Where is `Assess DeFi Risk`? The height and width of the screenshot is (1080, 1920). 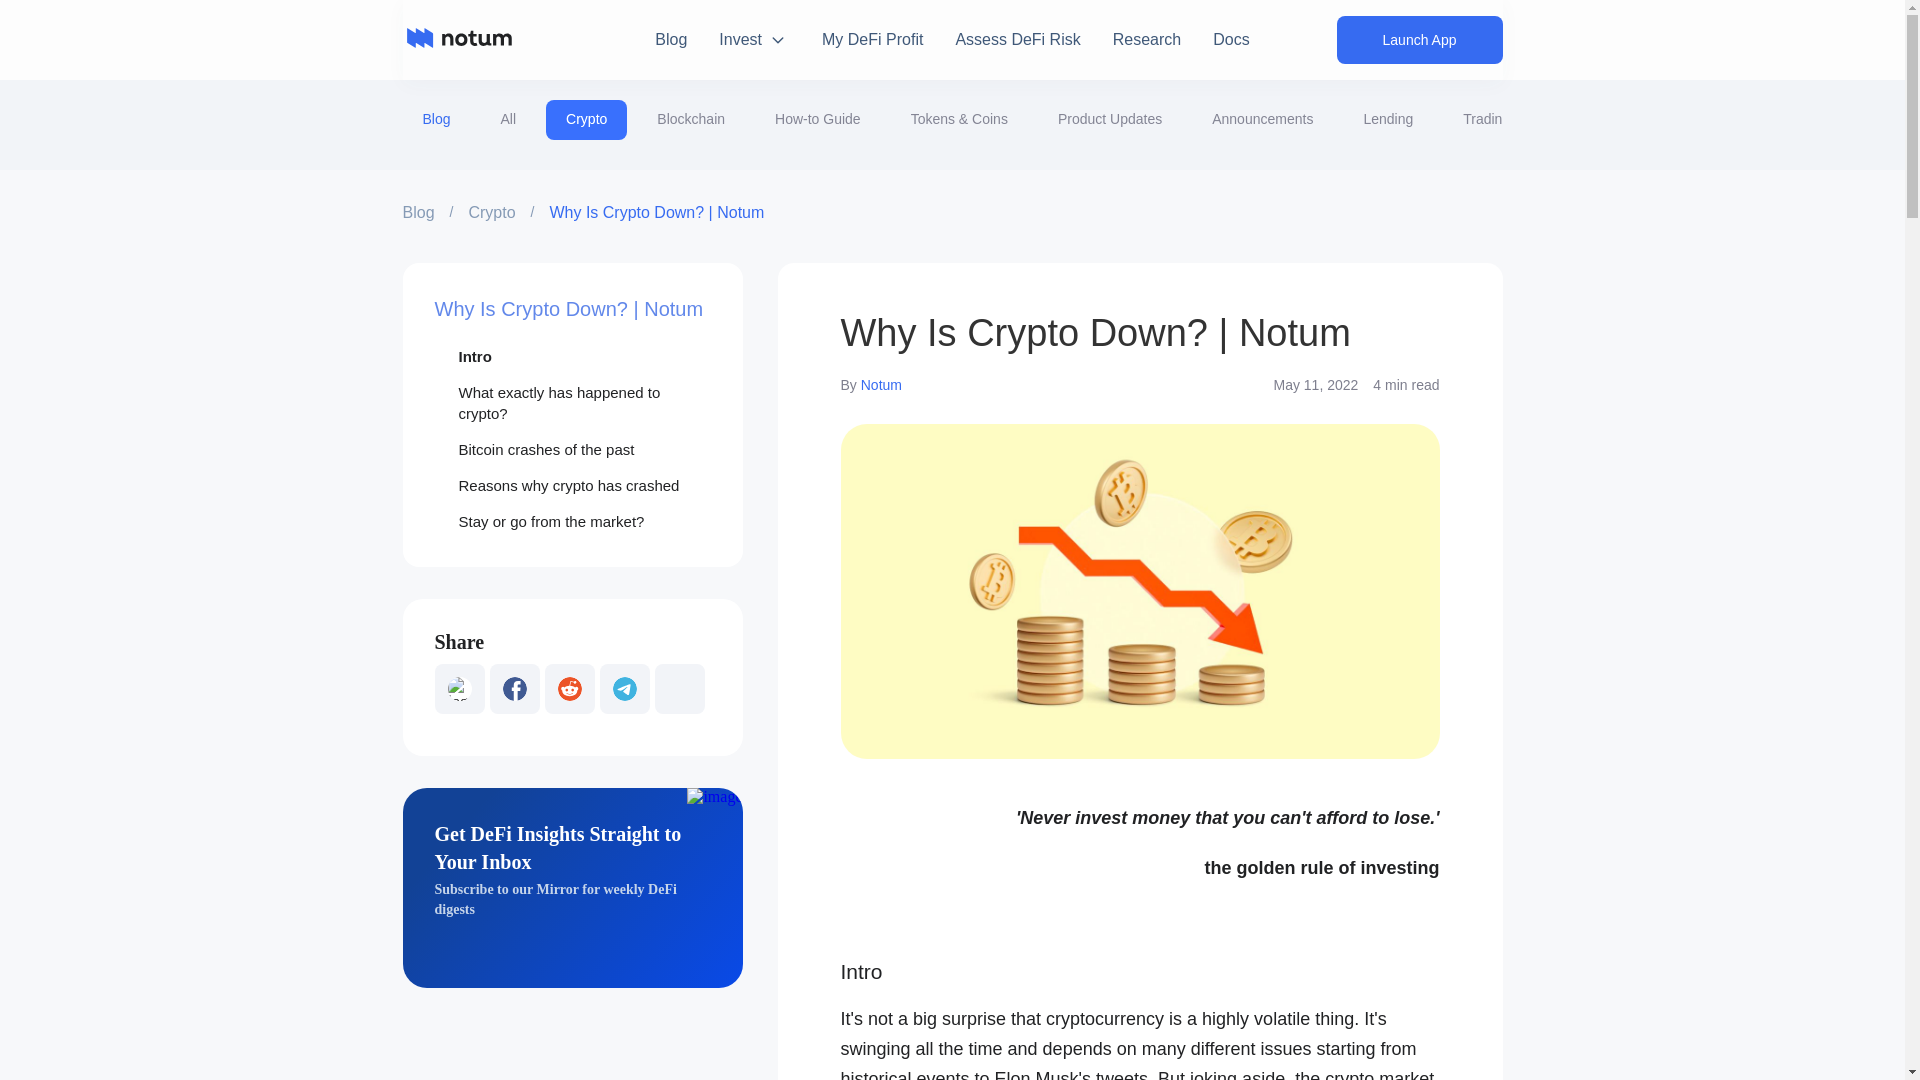 Assess DeFi Risk is located at coordinates (1016, 40).